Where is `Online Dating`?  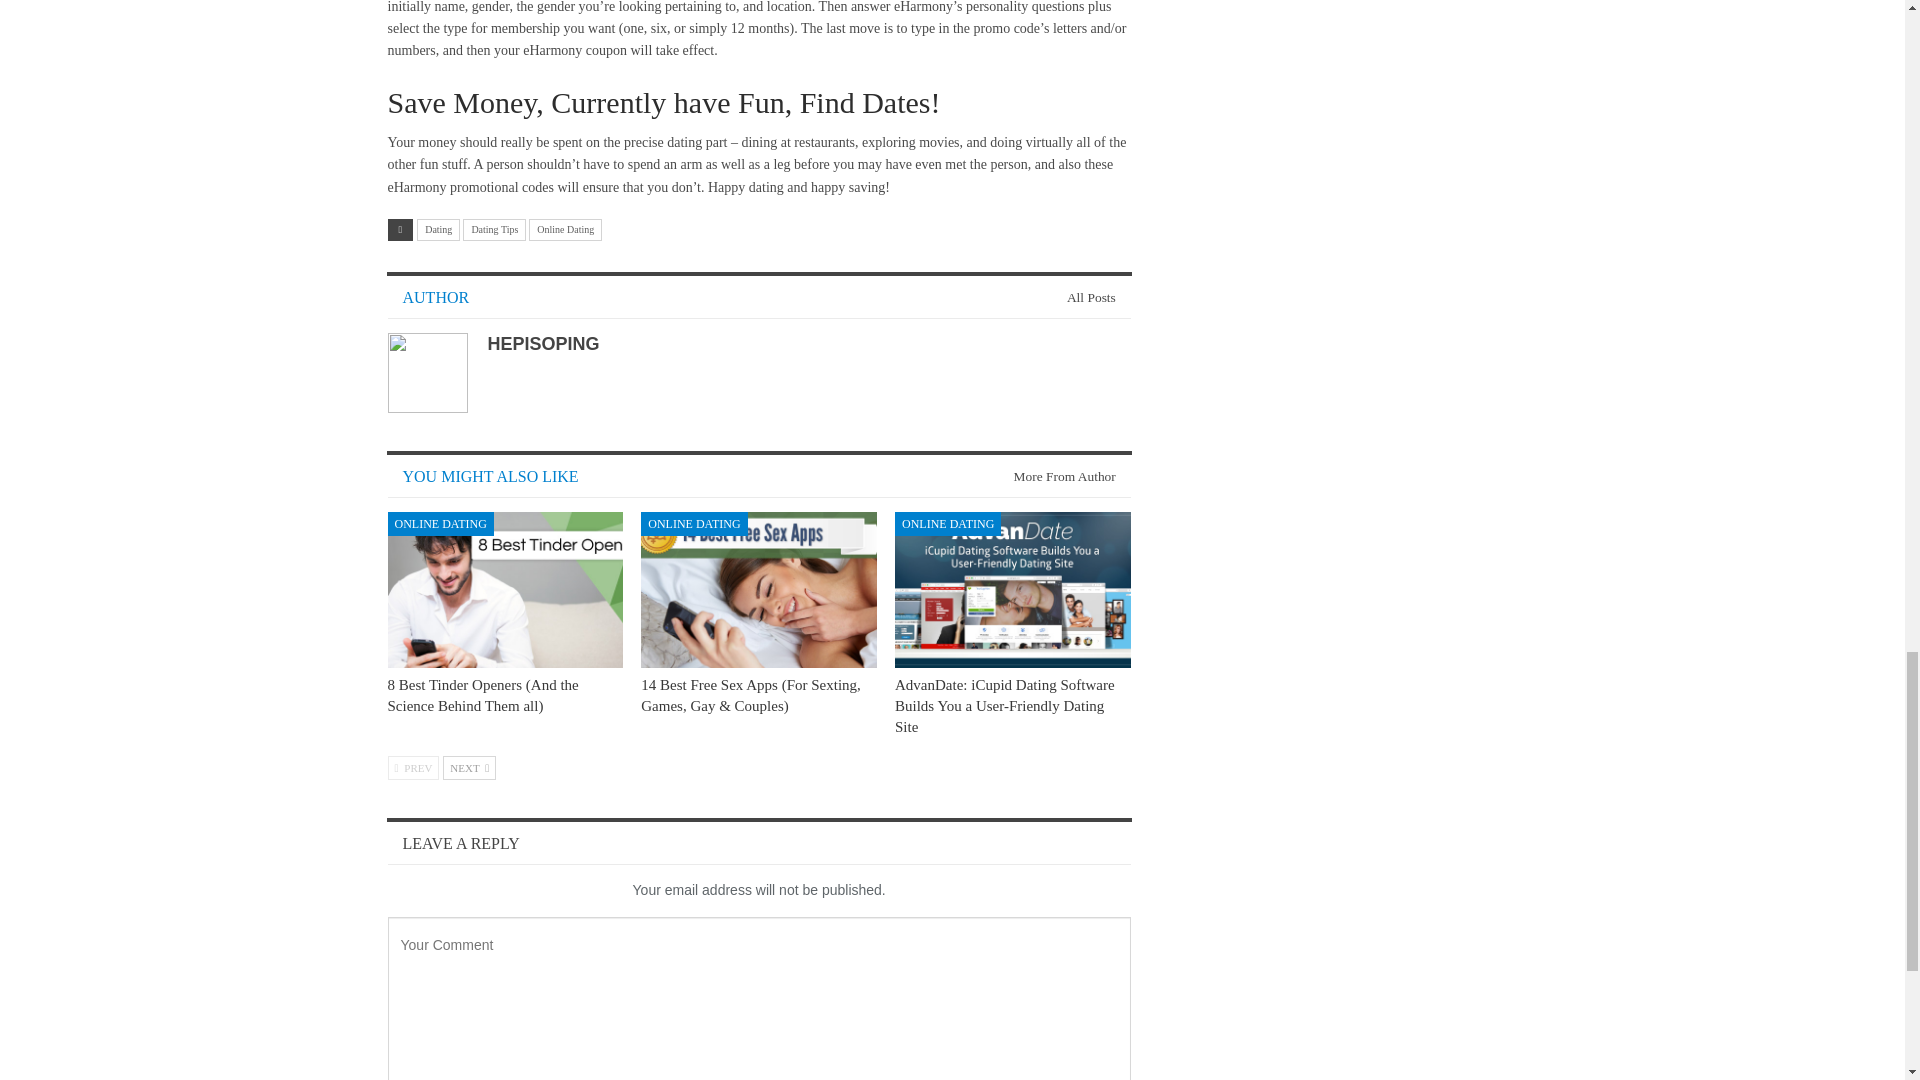 Online Dating is located at coordinates (566, 230).